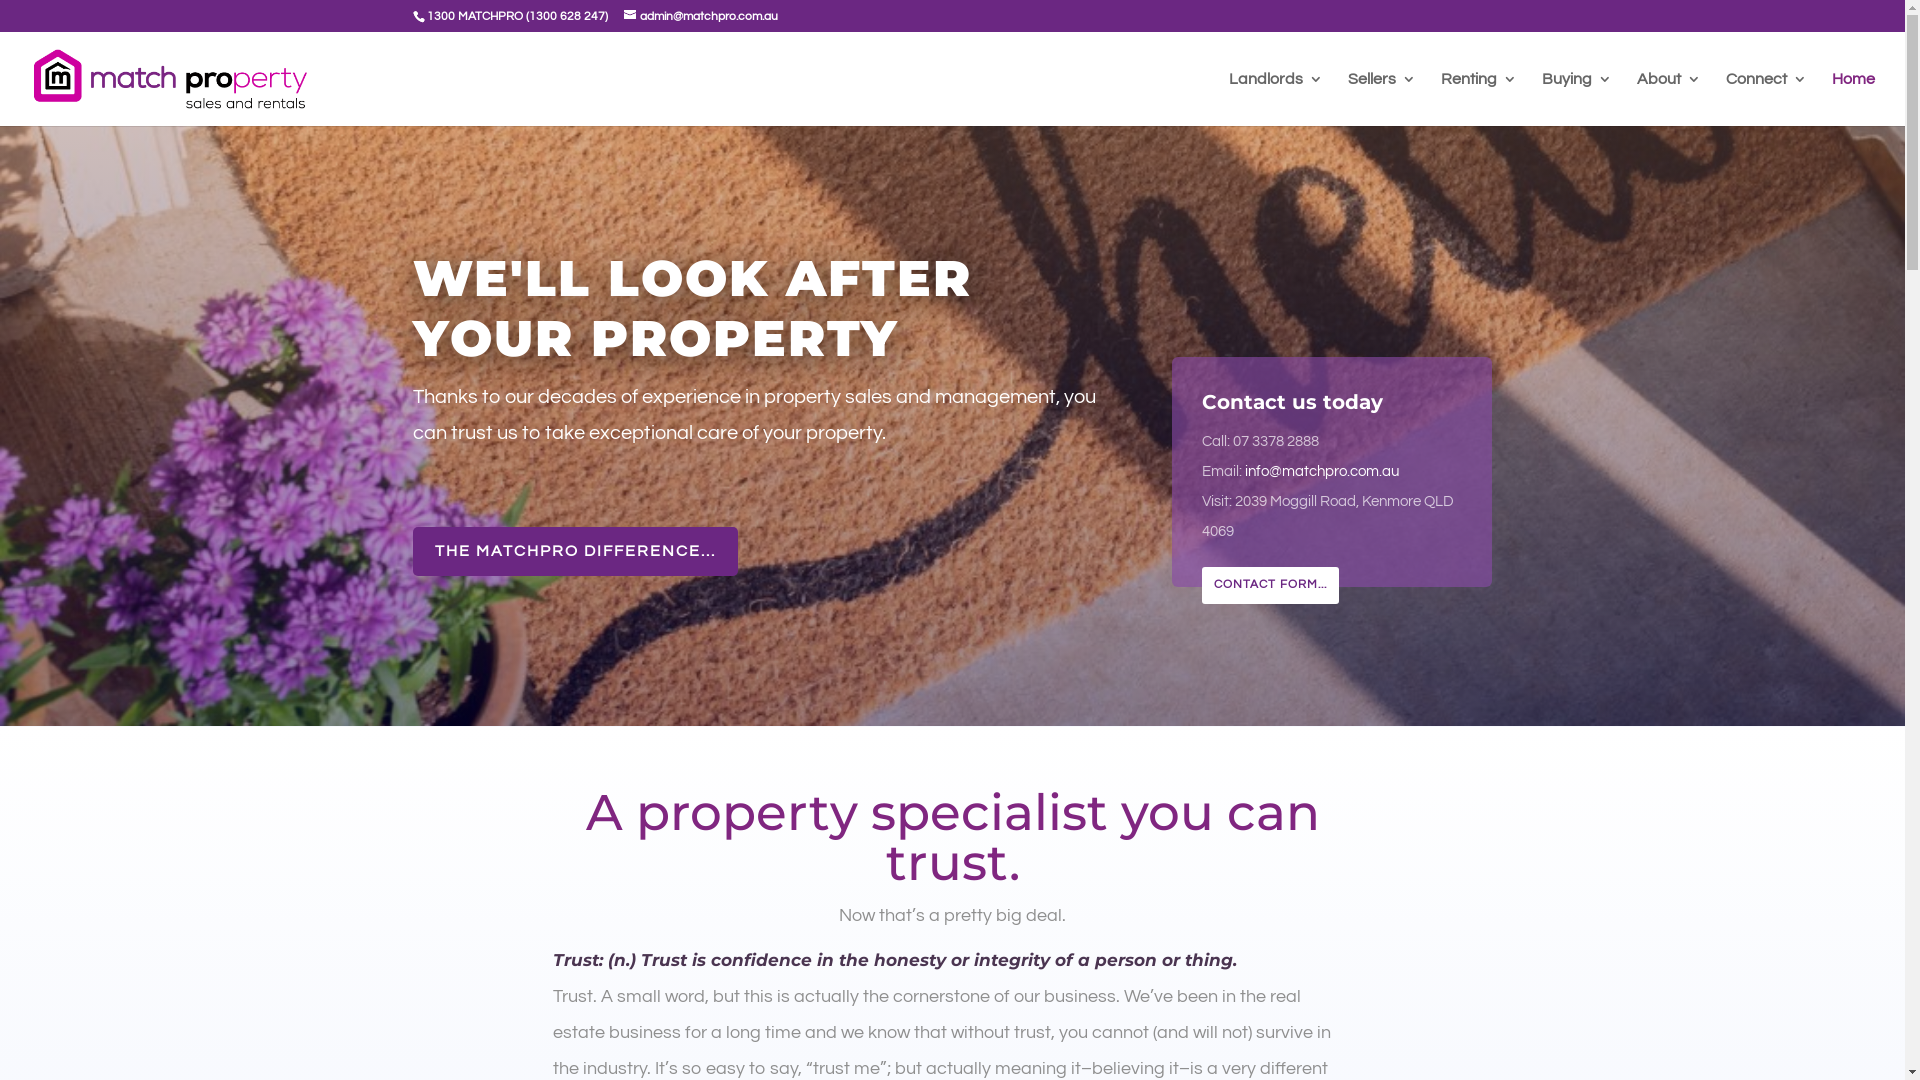 This screenshot has width=1920, height=1080. Describe the element at coordinates (1577, 99) in the screenshot. I see `Buying` at that location.